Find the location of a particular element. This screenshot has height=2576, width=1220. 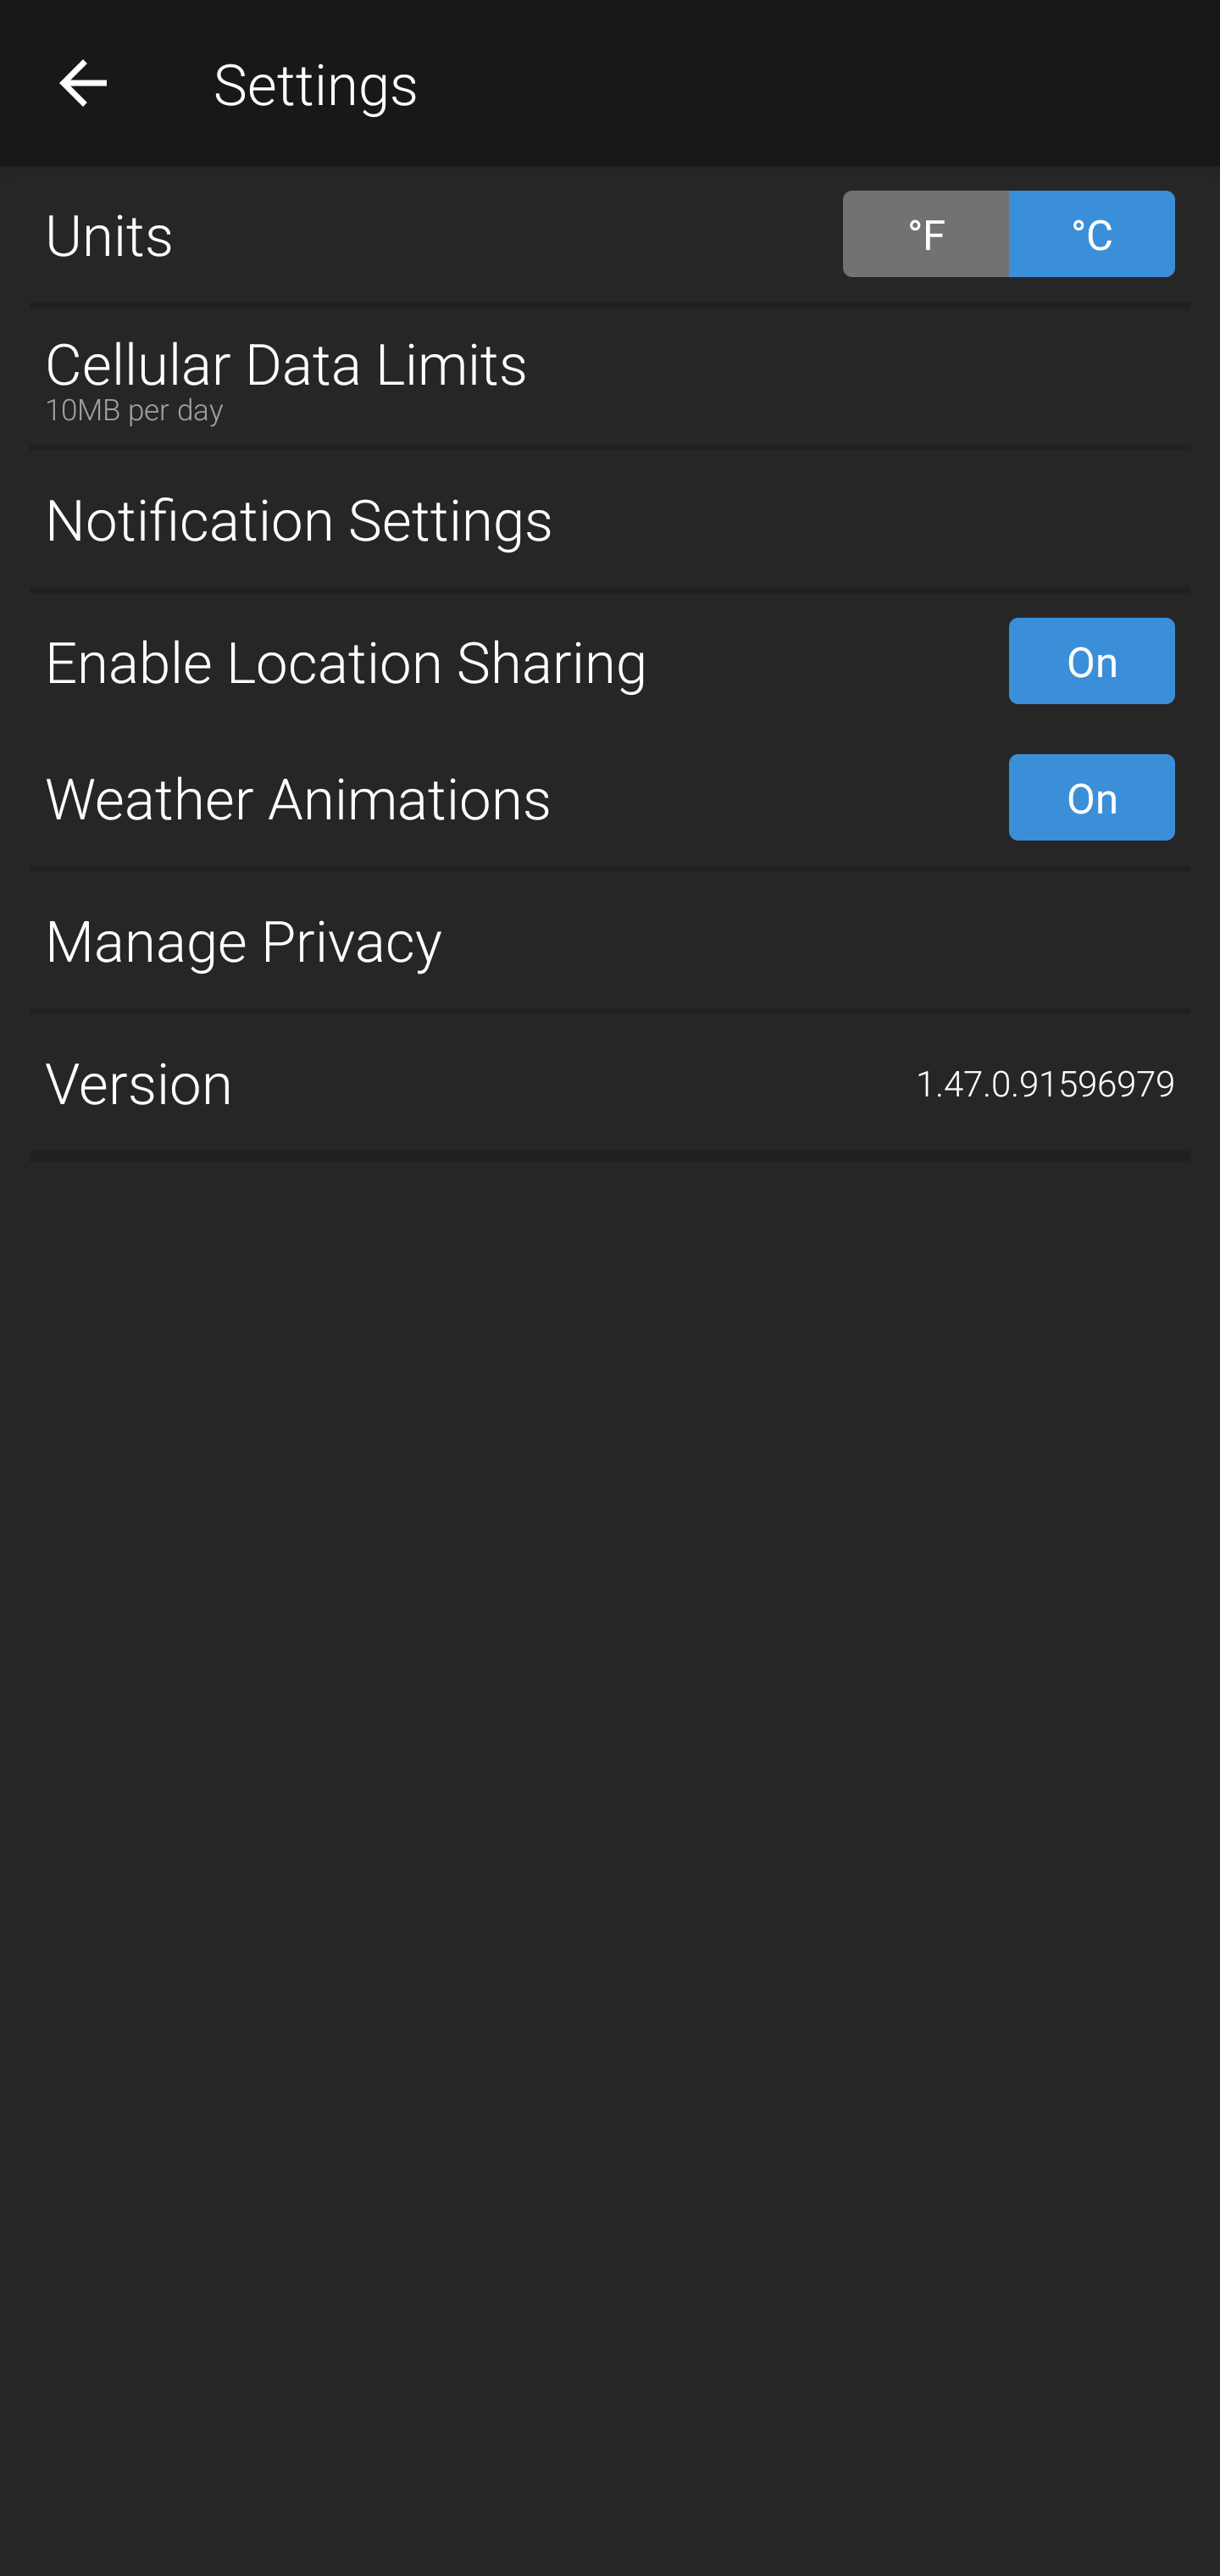

Enable Location Sharing On is located at coordinates (610, 661).